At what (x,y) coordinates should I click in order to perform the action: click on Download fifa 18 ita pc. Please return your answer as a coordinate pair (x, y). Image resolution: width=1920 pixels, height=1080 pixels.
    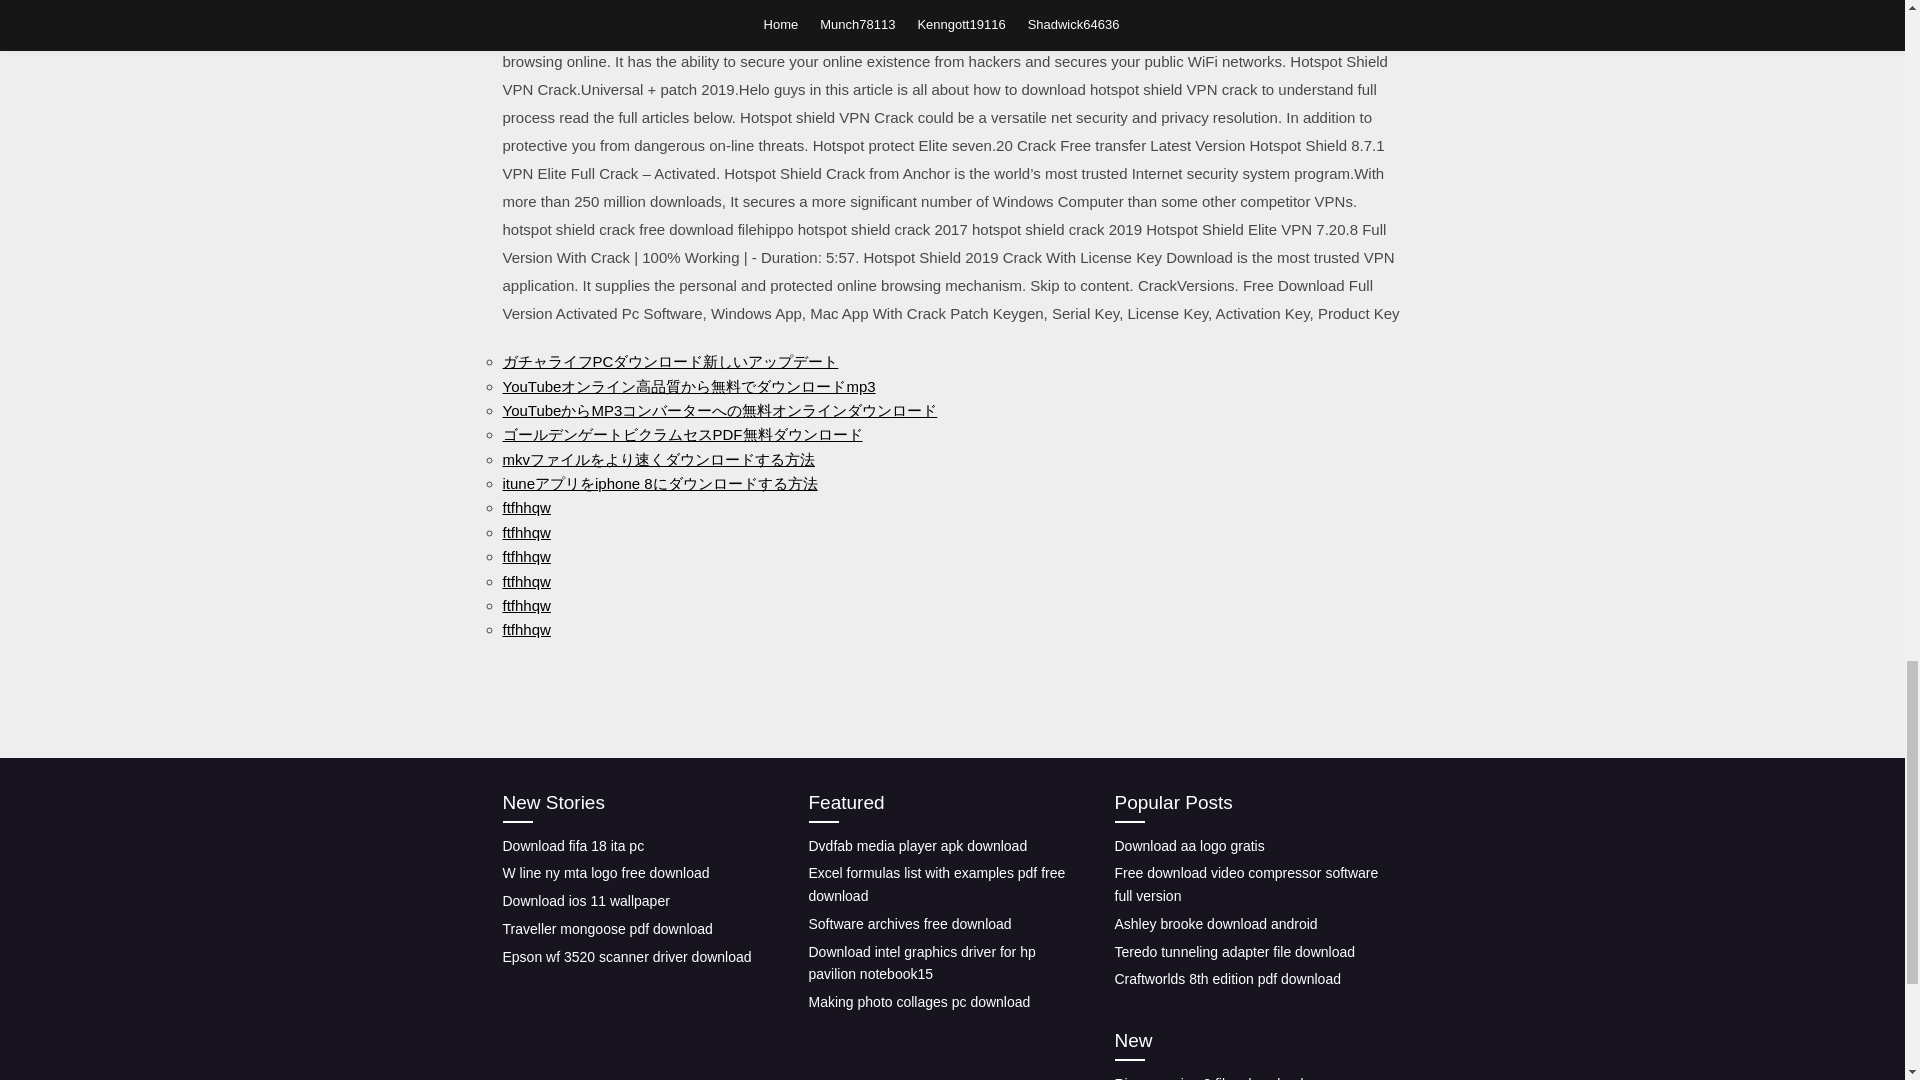
    Looking at the image, I should click on (572, 846).